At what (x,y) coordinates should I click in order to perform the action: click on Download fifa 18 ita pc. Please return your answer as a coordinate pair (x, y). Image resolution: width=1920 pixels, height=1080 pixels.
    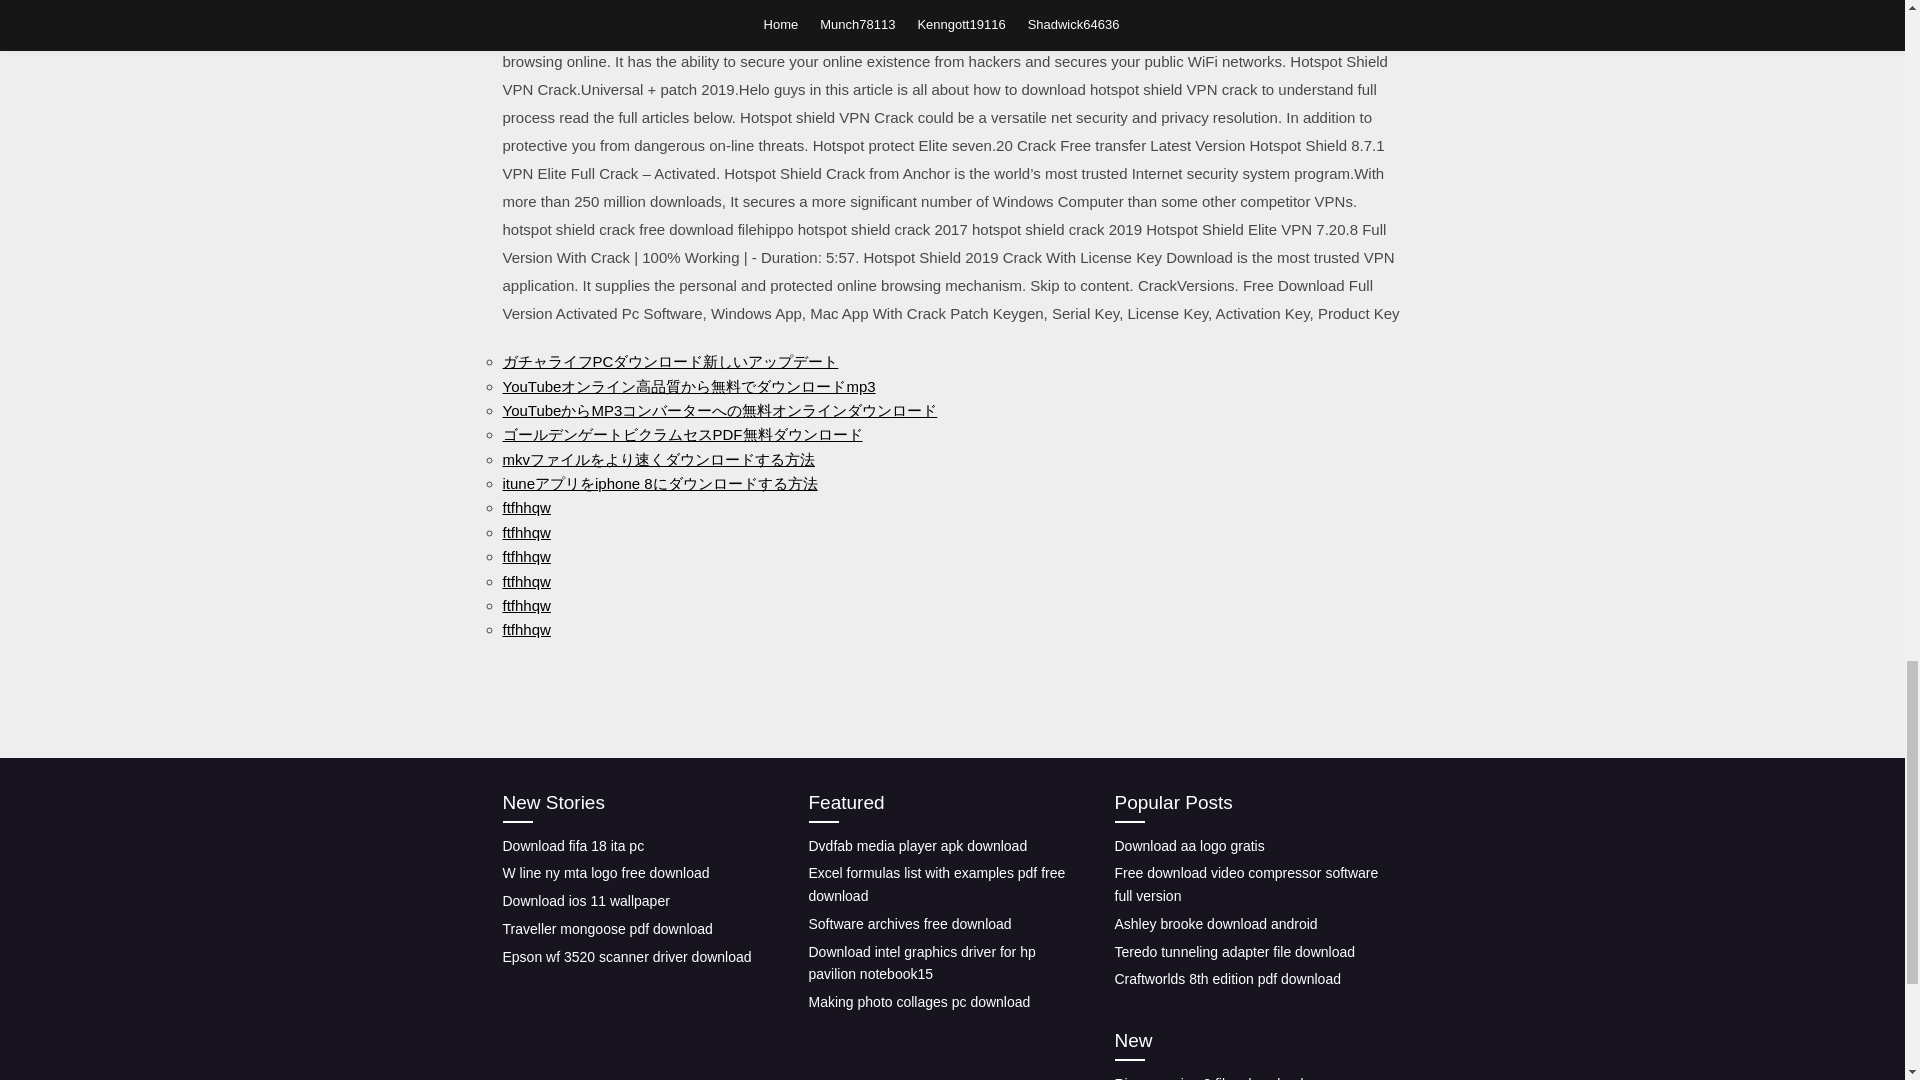
    Looking at the image, I should click on (572, 846).